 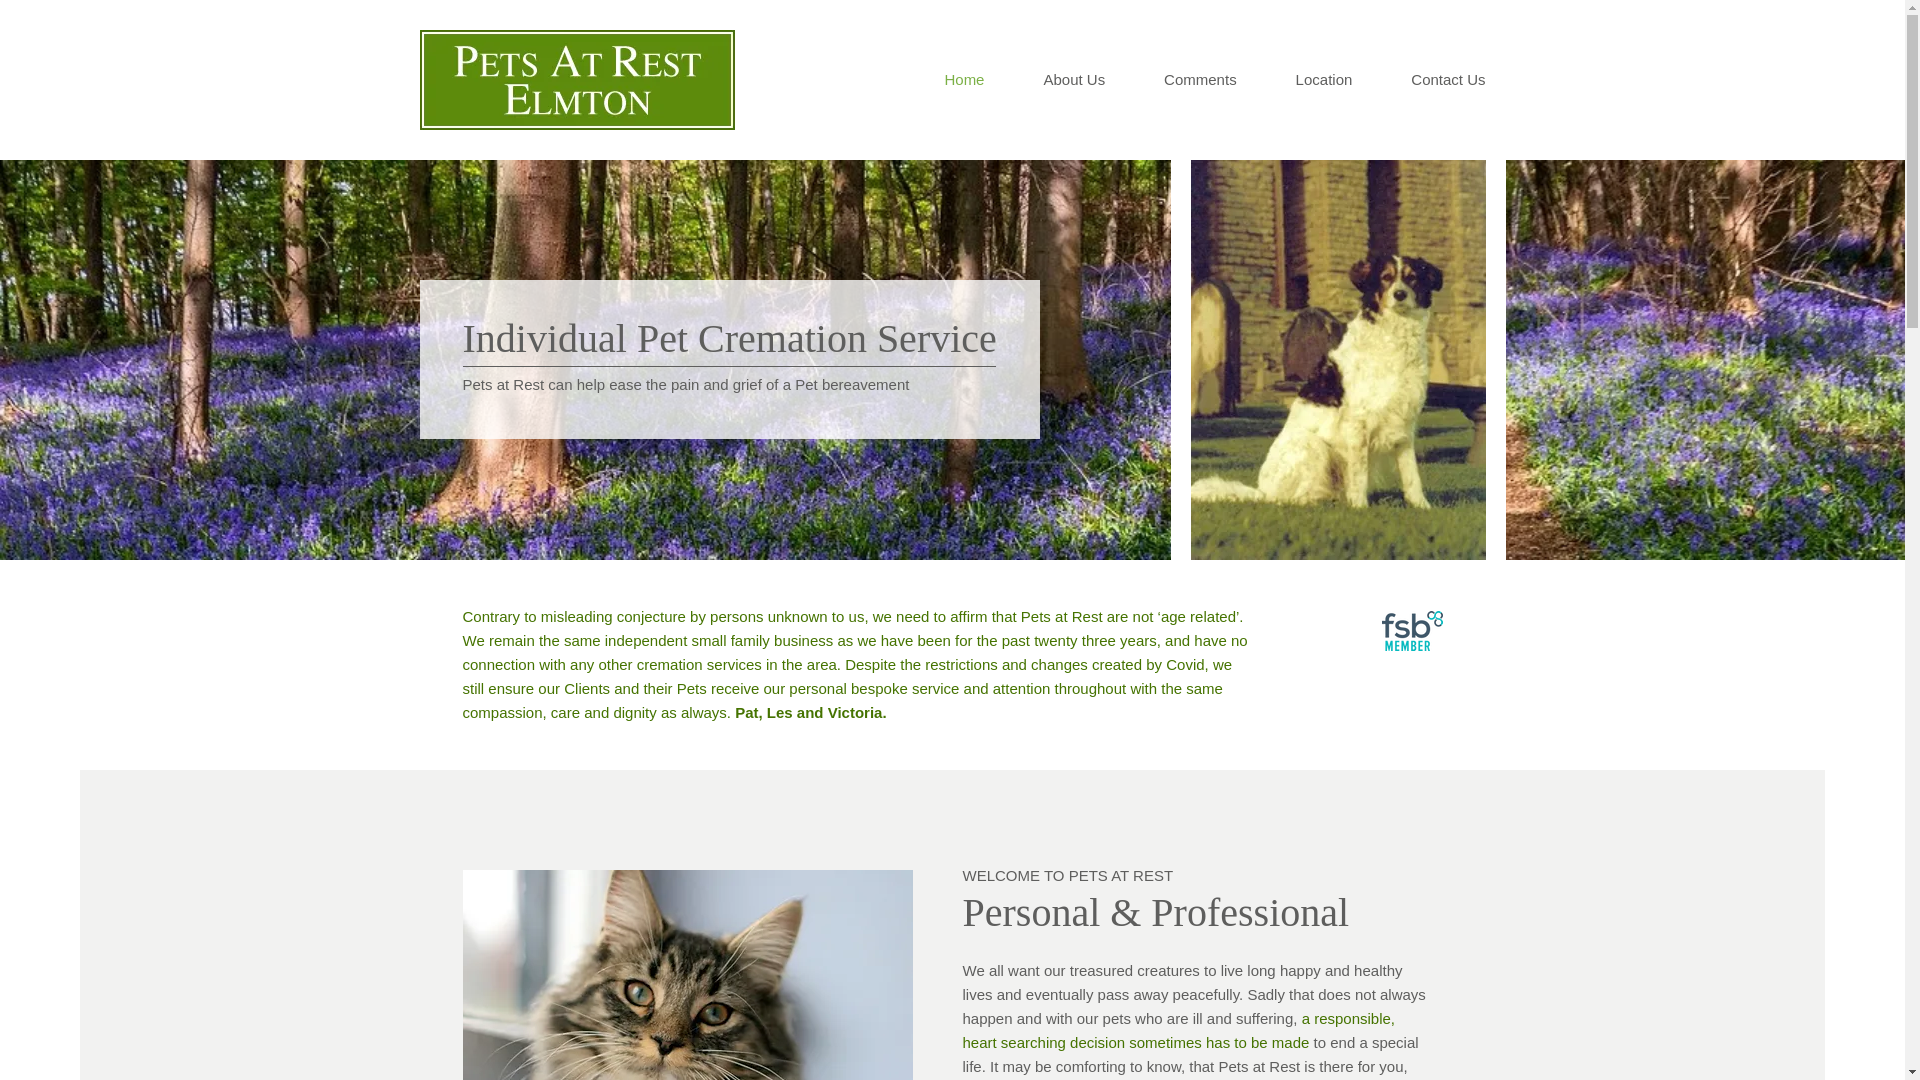 What do you see at coordinates (578, 80) in the screenshot?
I see `pets at rest elmton` at bounding box center [578, 80].